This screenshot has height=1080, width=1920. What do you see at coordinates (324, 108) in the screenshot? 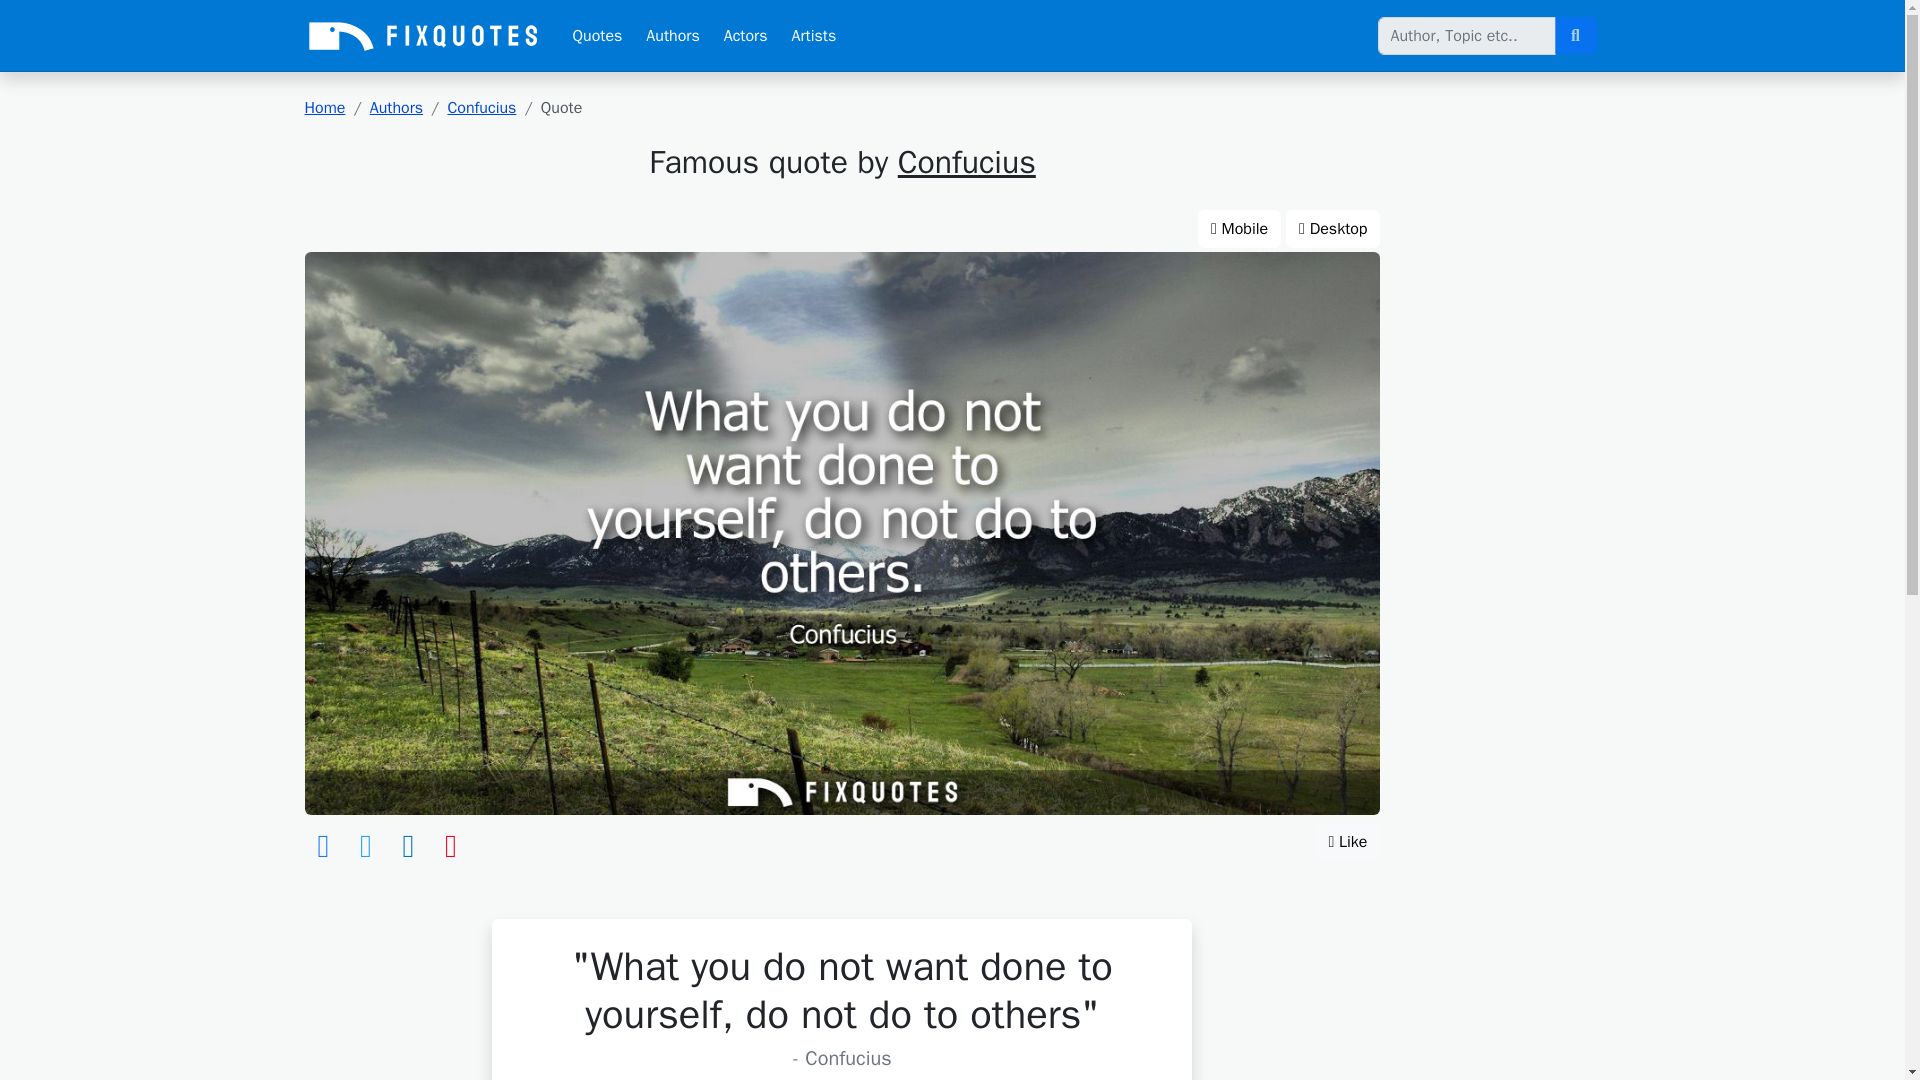
I see `Home` at bounding box center [324, 108].